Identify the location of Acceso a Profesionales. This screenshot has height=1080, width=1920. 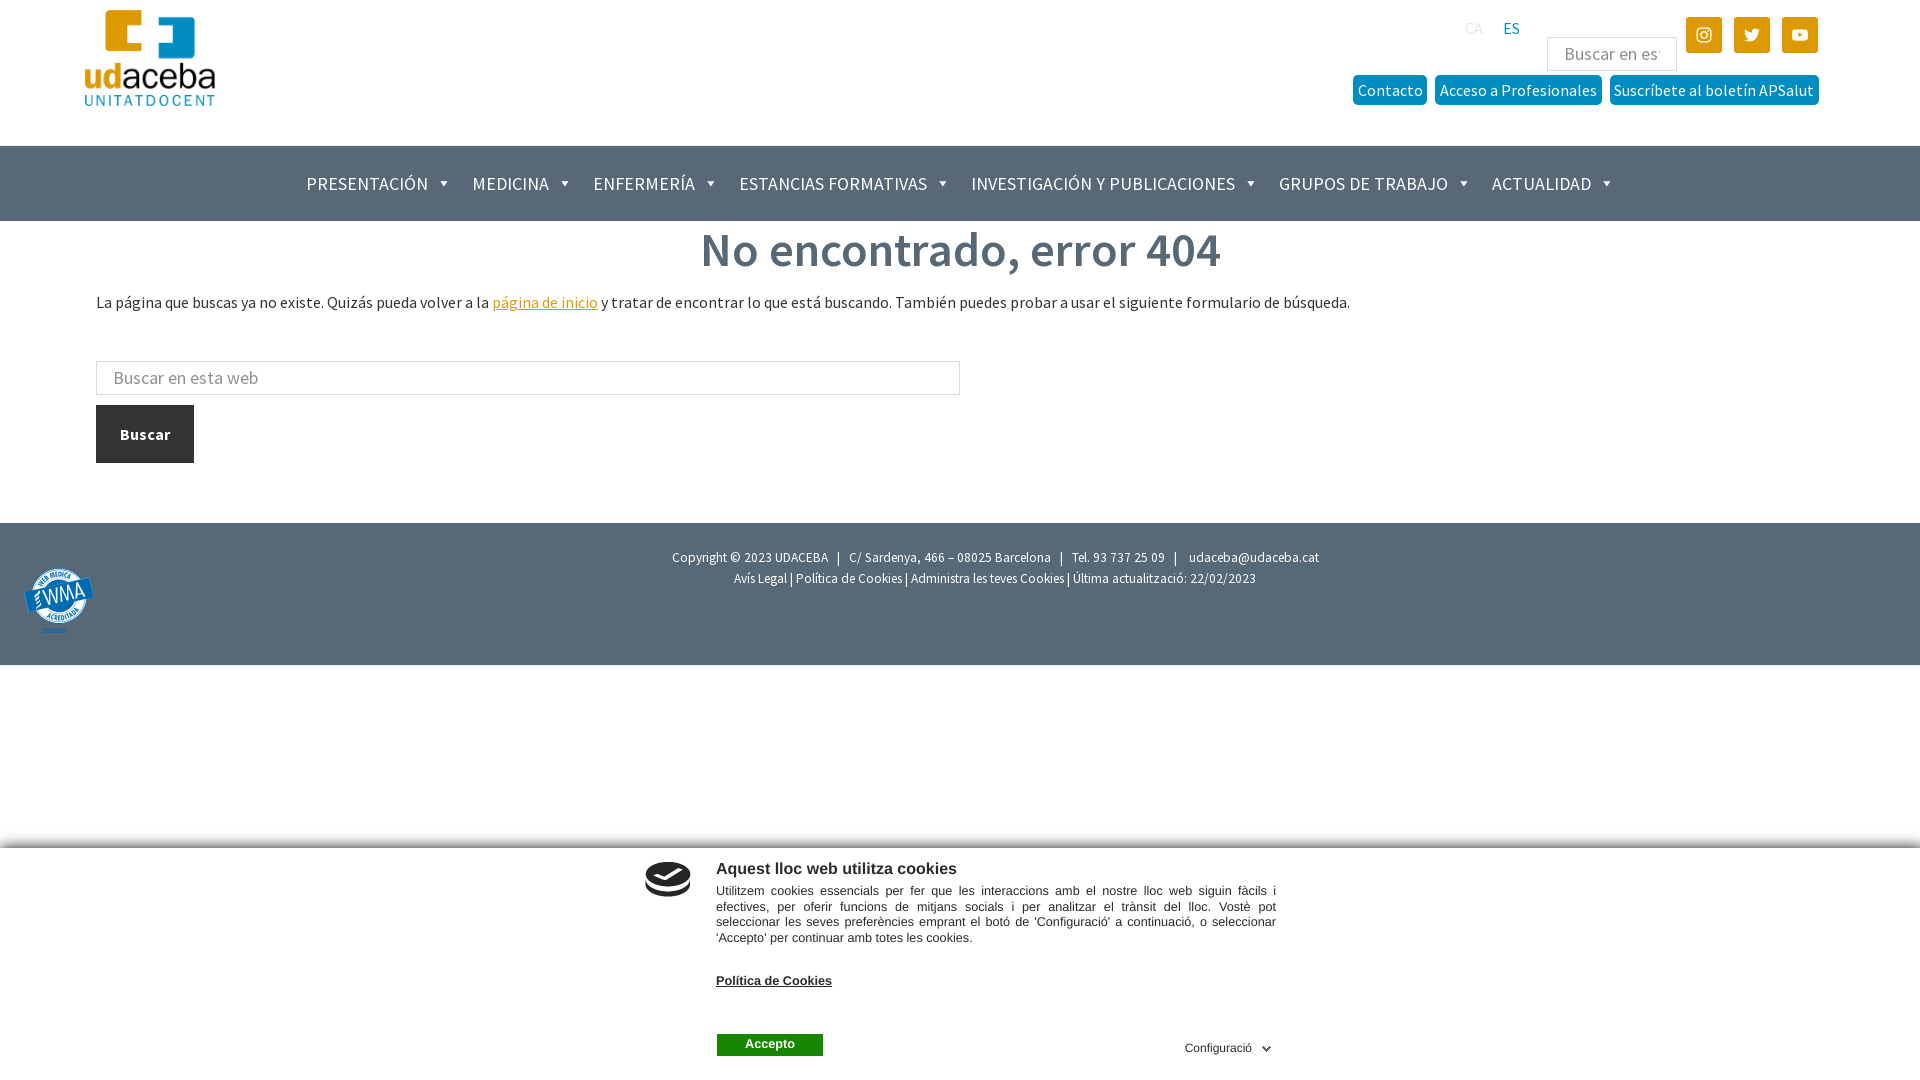
(1518, 90).